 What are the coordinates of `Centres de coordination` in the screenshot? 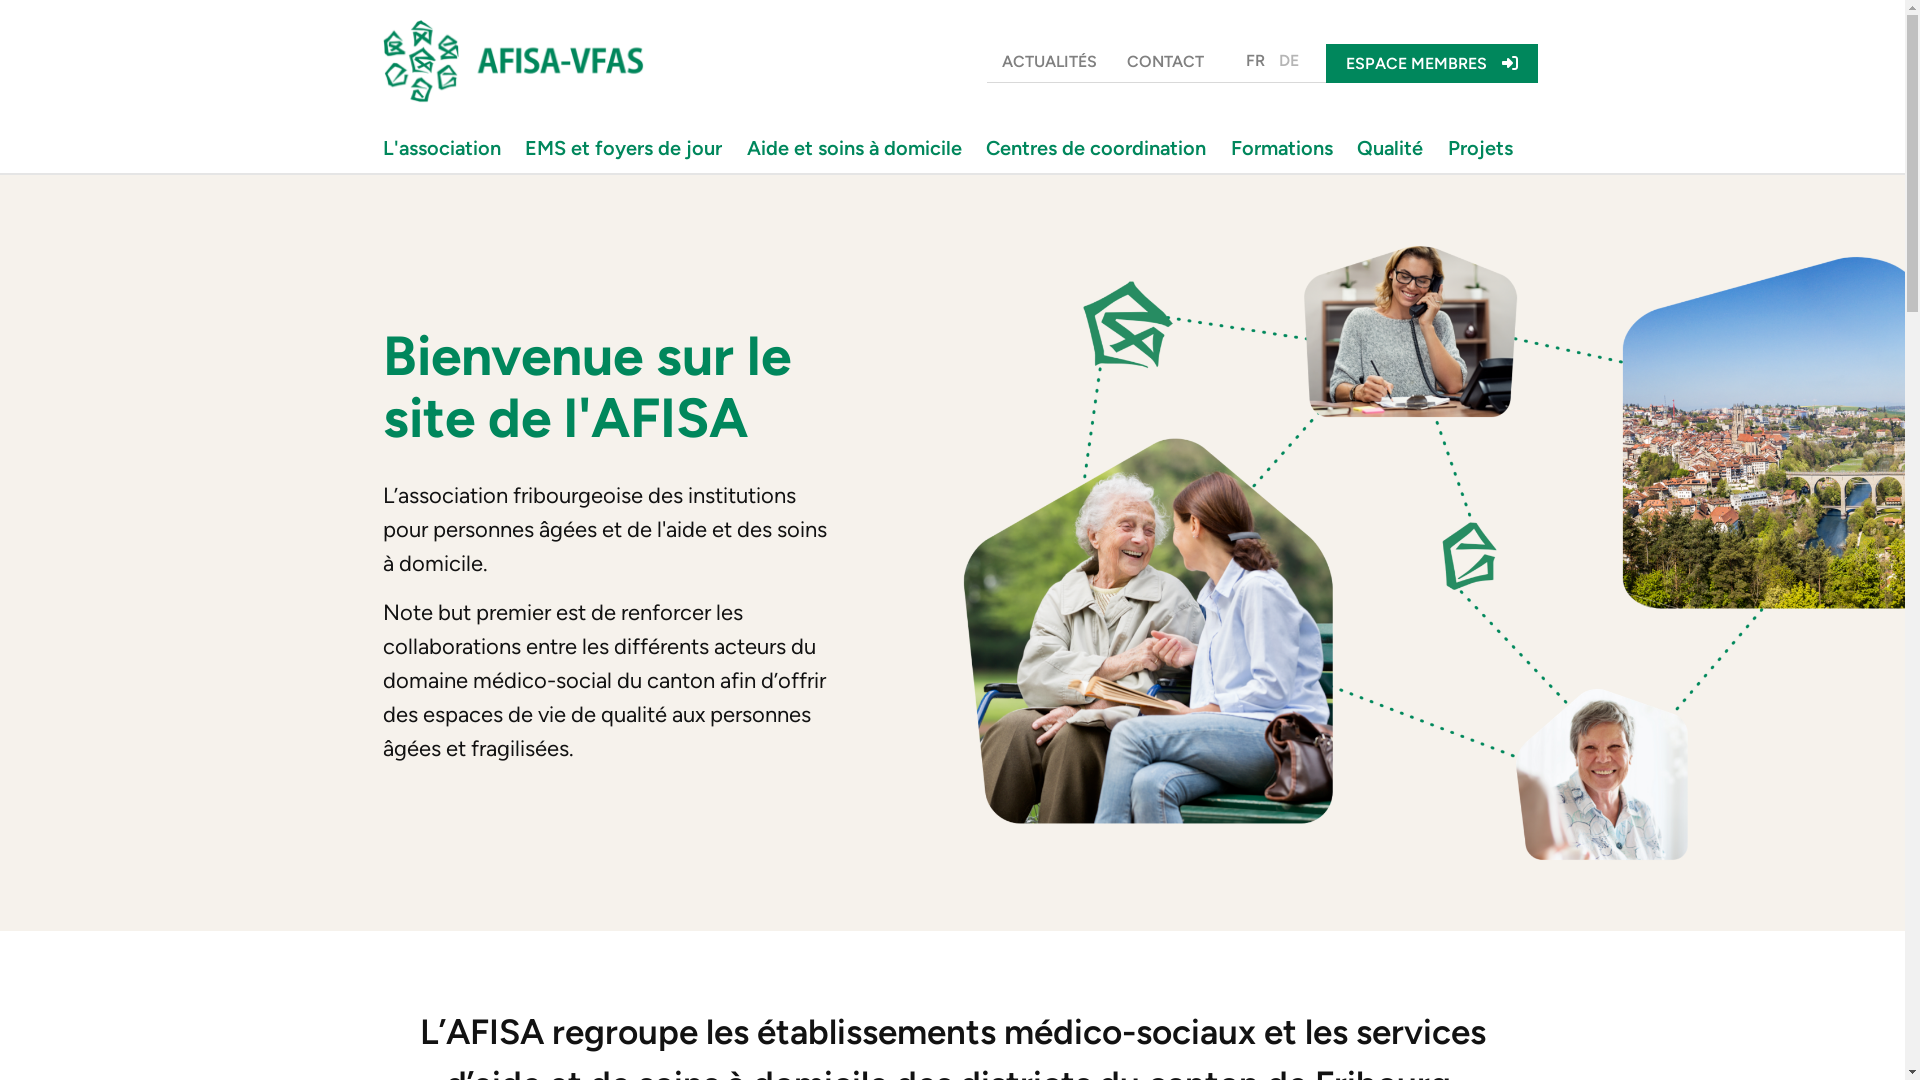 It's located at (1101, 148).